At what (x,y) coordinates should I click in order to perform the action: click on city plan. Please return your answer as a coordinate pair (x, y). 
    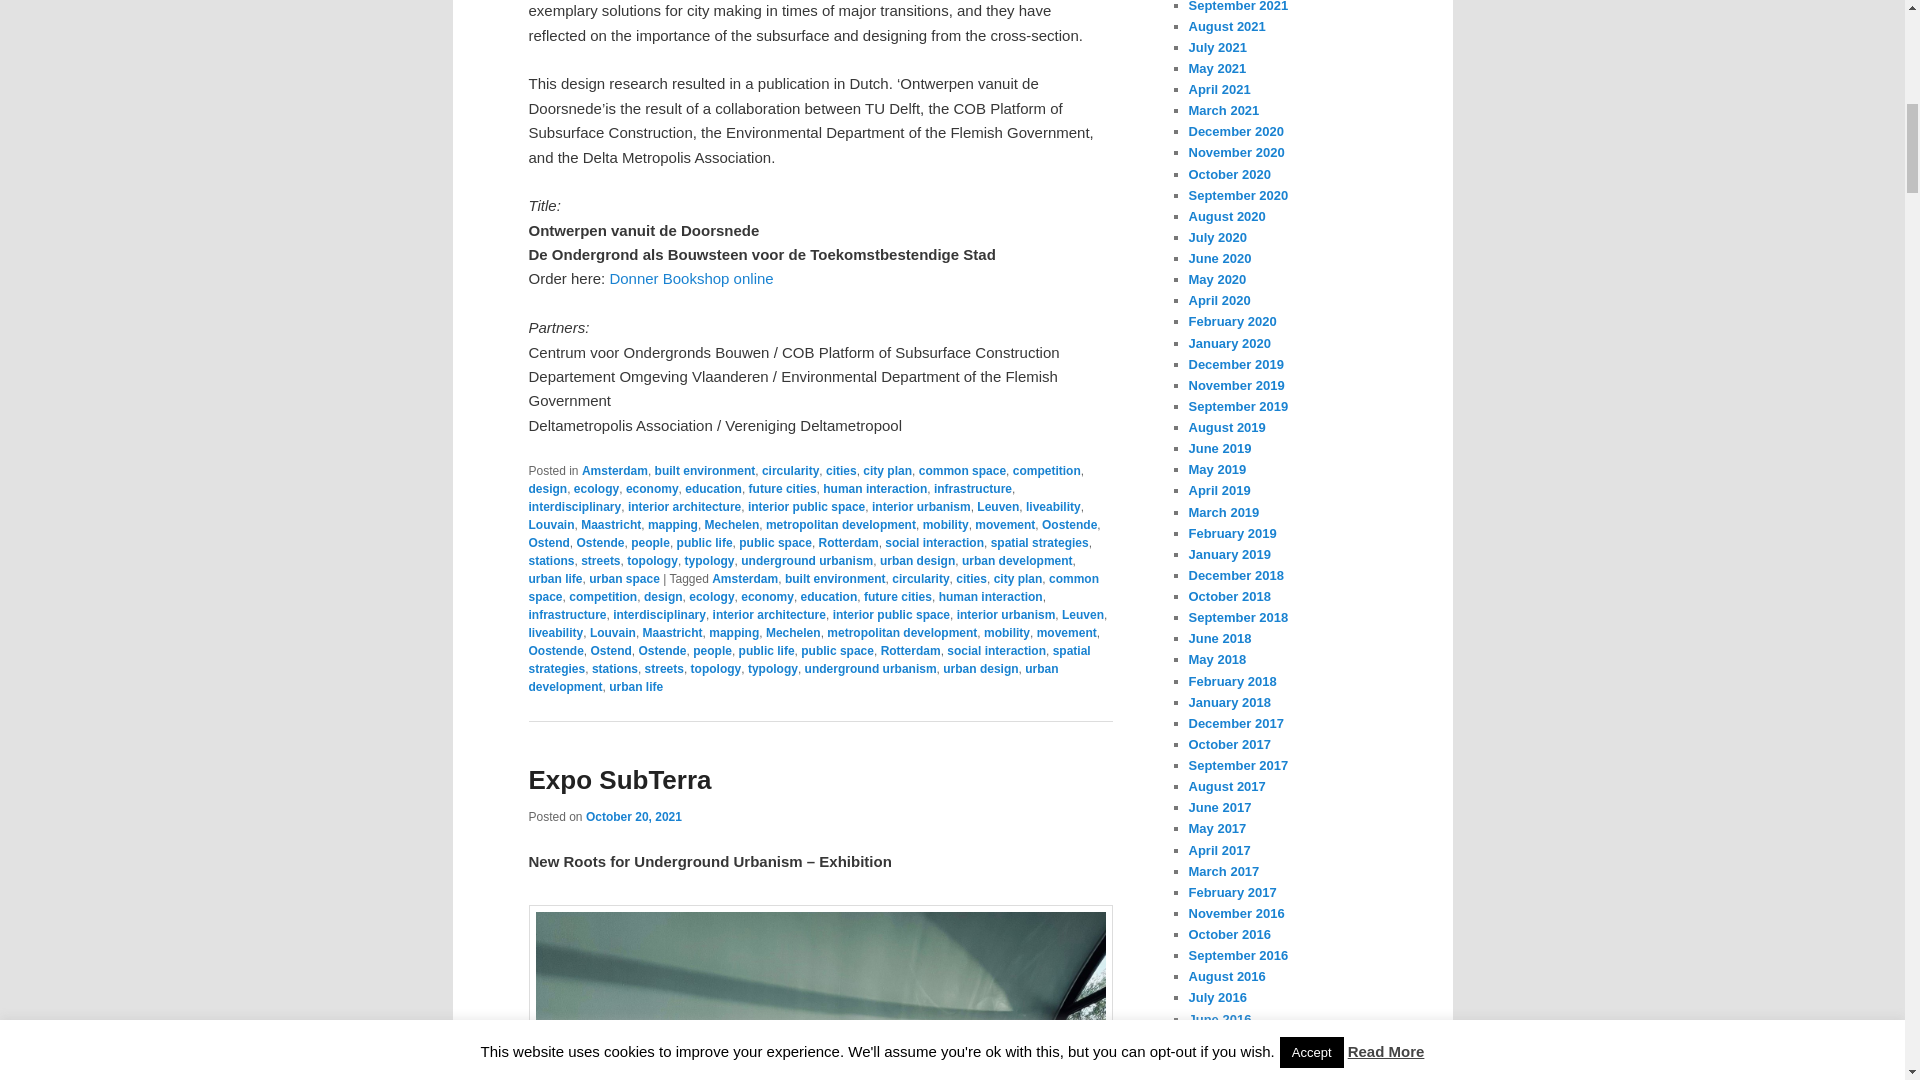
    Looking at the image, I should click on (887, 471).